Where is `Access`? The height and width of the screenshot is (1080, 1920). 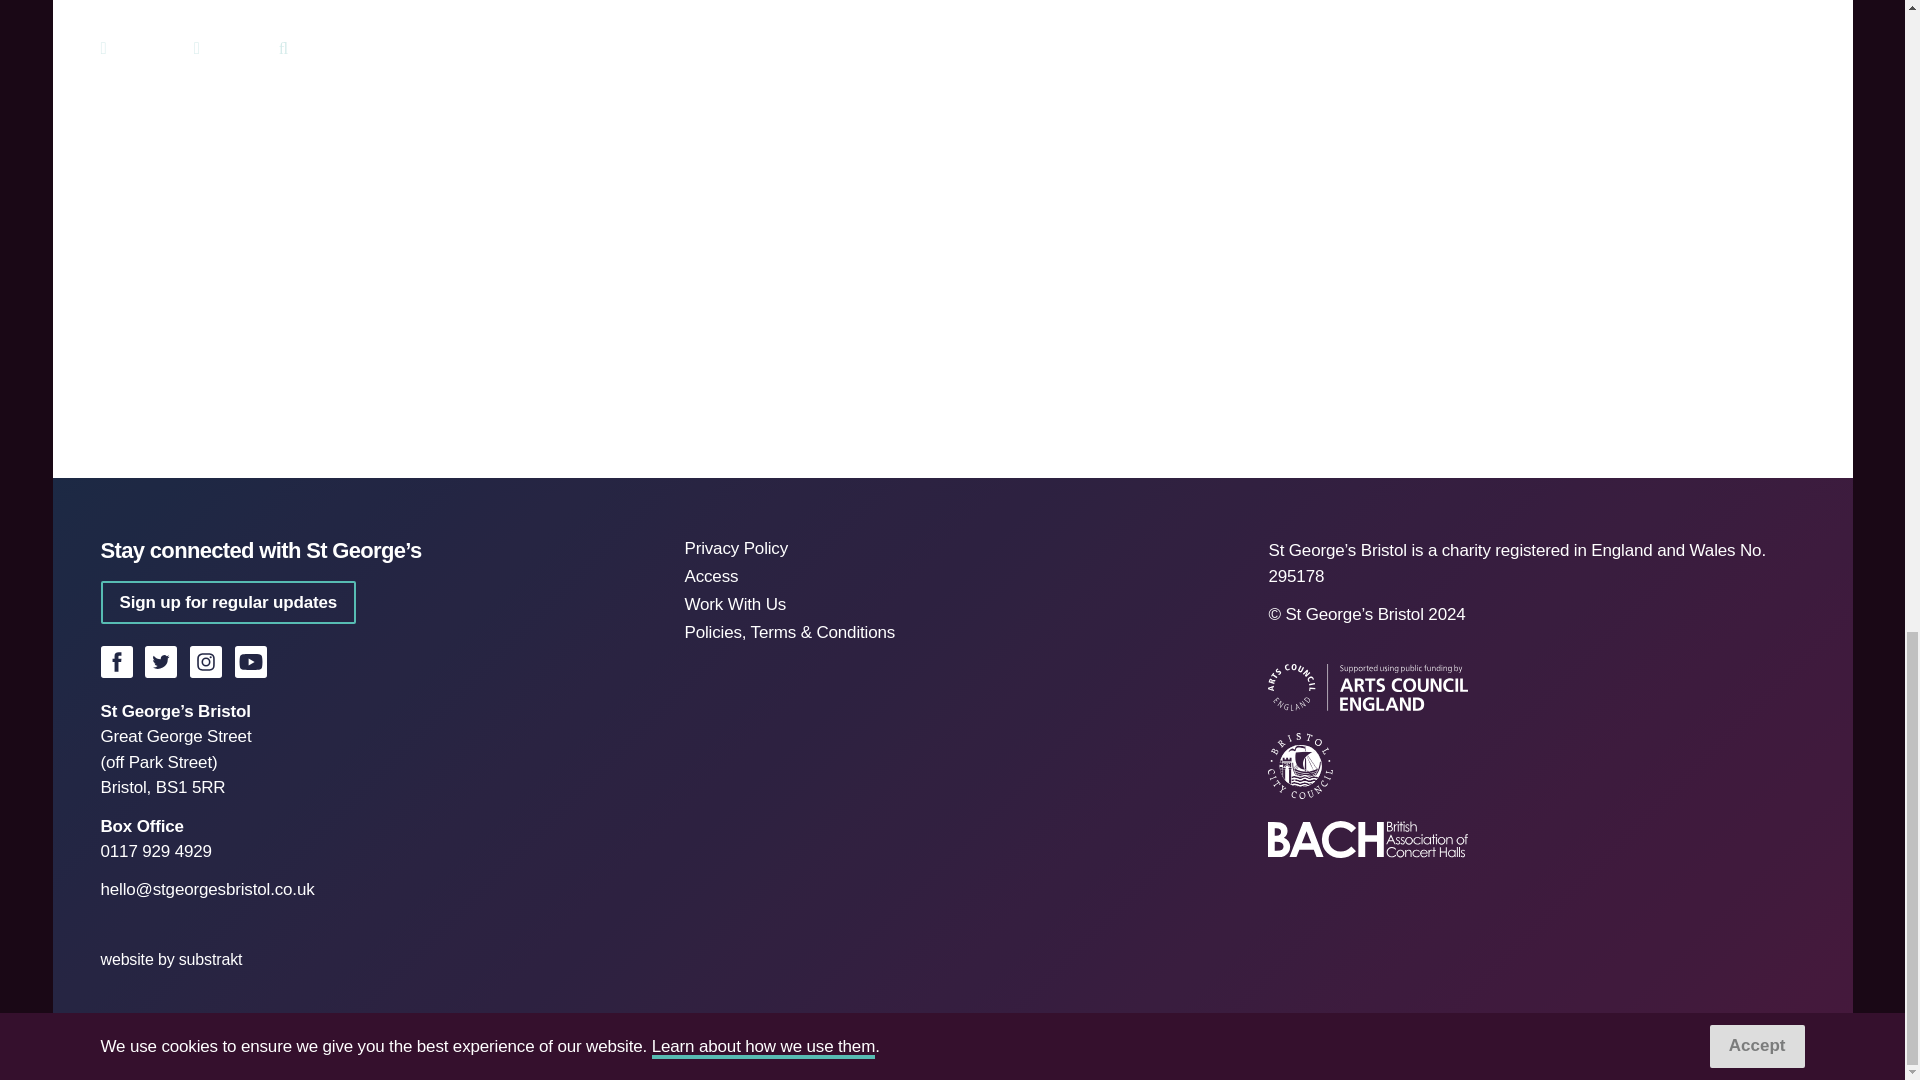
Access is located at coordinates (710, 576).